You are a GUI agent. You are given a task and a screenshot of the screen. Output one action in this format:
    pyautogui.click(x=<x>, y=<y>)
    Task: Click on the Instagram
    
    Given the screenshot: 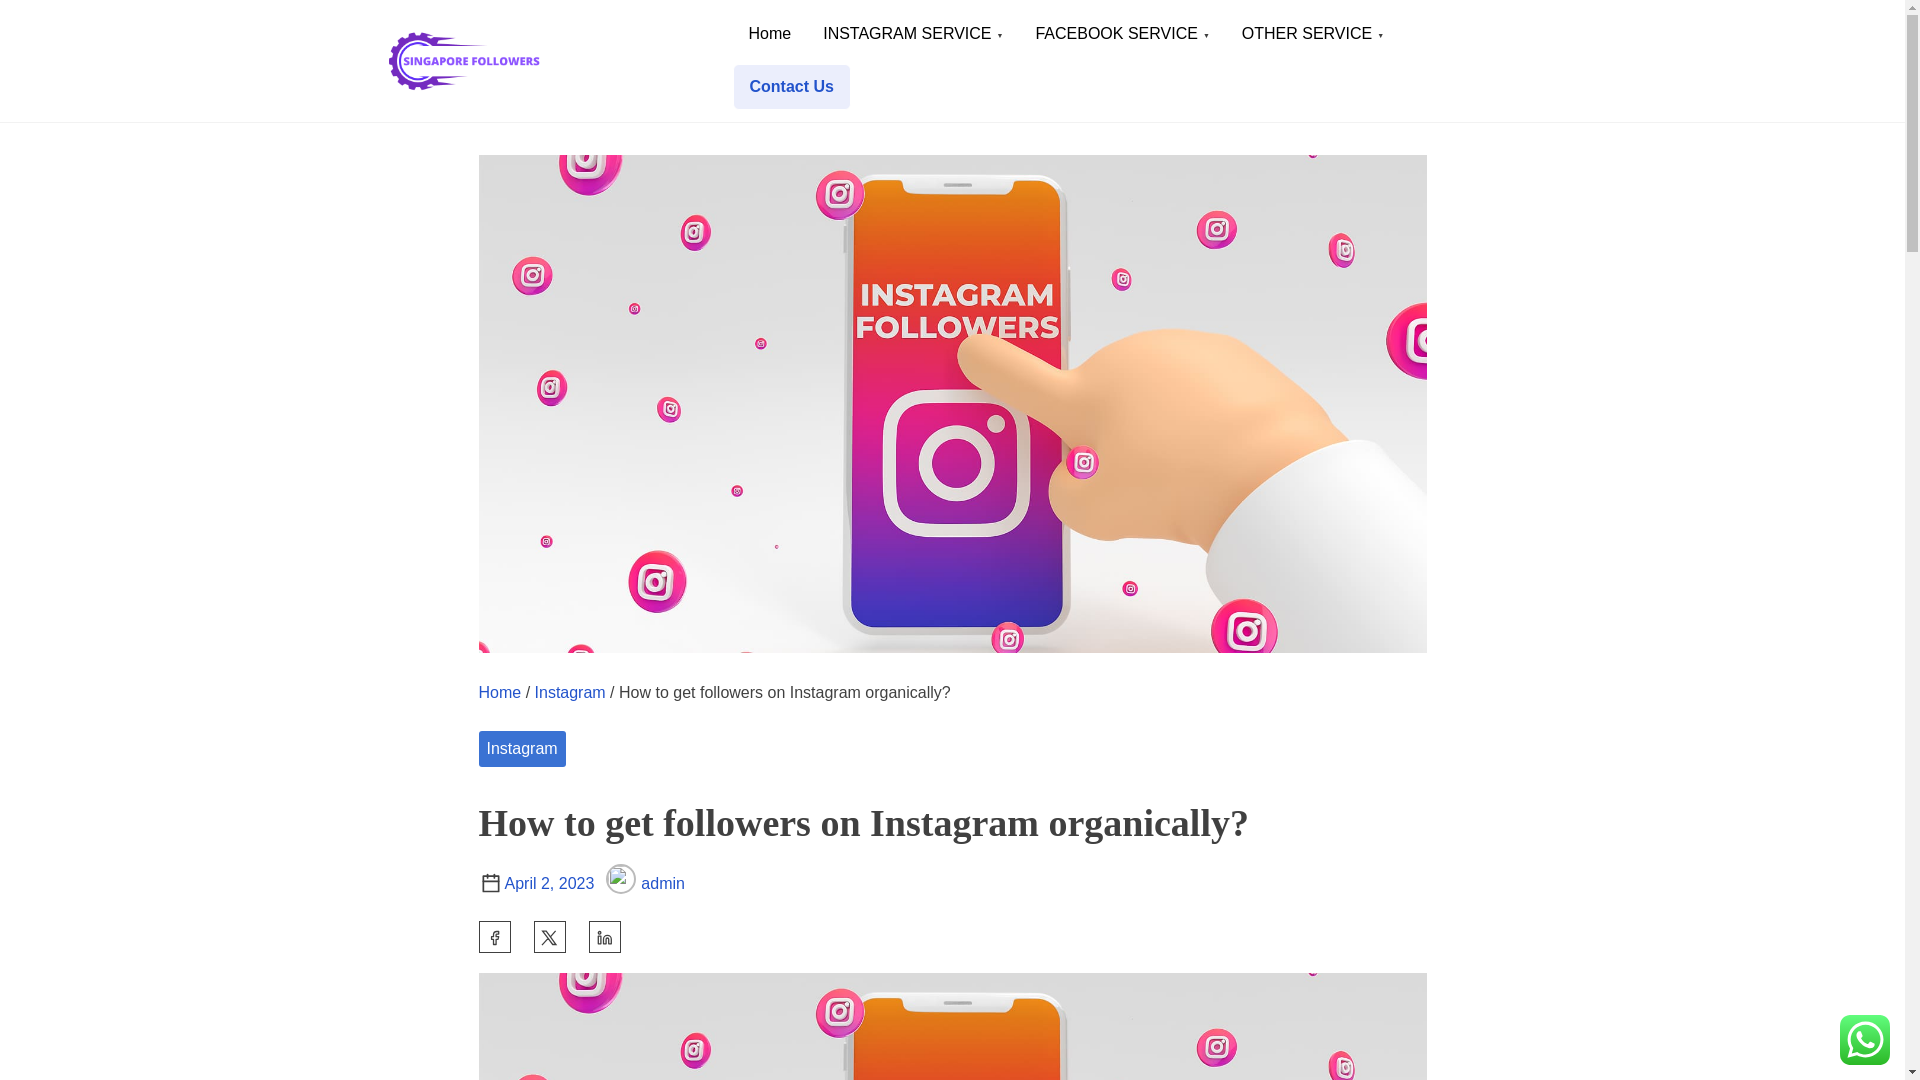 What is the action you would take?
    pyautogui.click(x=521, y=748)
    